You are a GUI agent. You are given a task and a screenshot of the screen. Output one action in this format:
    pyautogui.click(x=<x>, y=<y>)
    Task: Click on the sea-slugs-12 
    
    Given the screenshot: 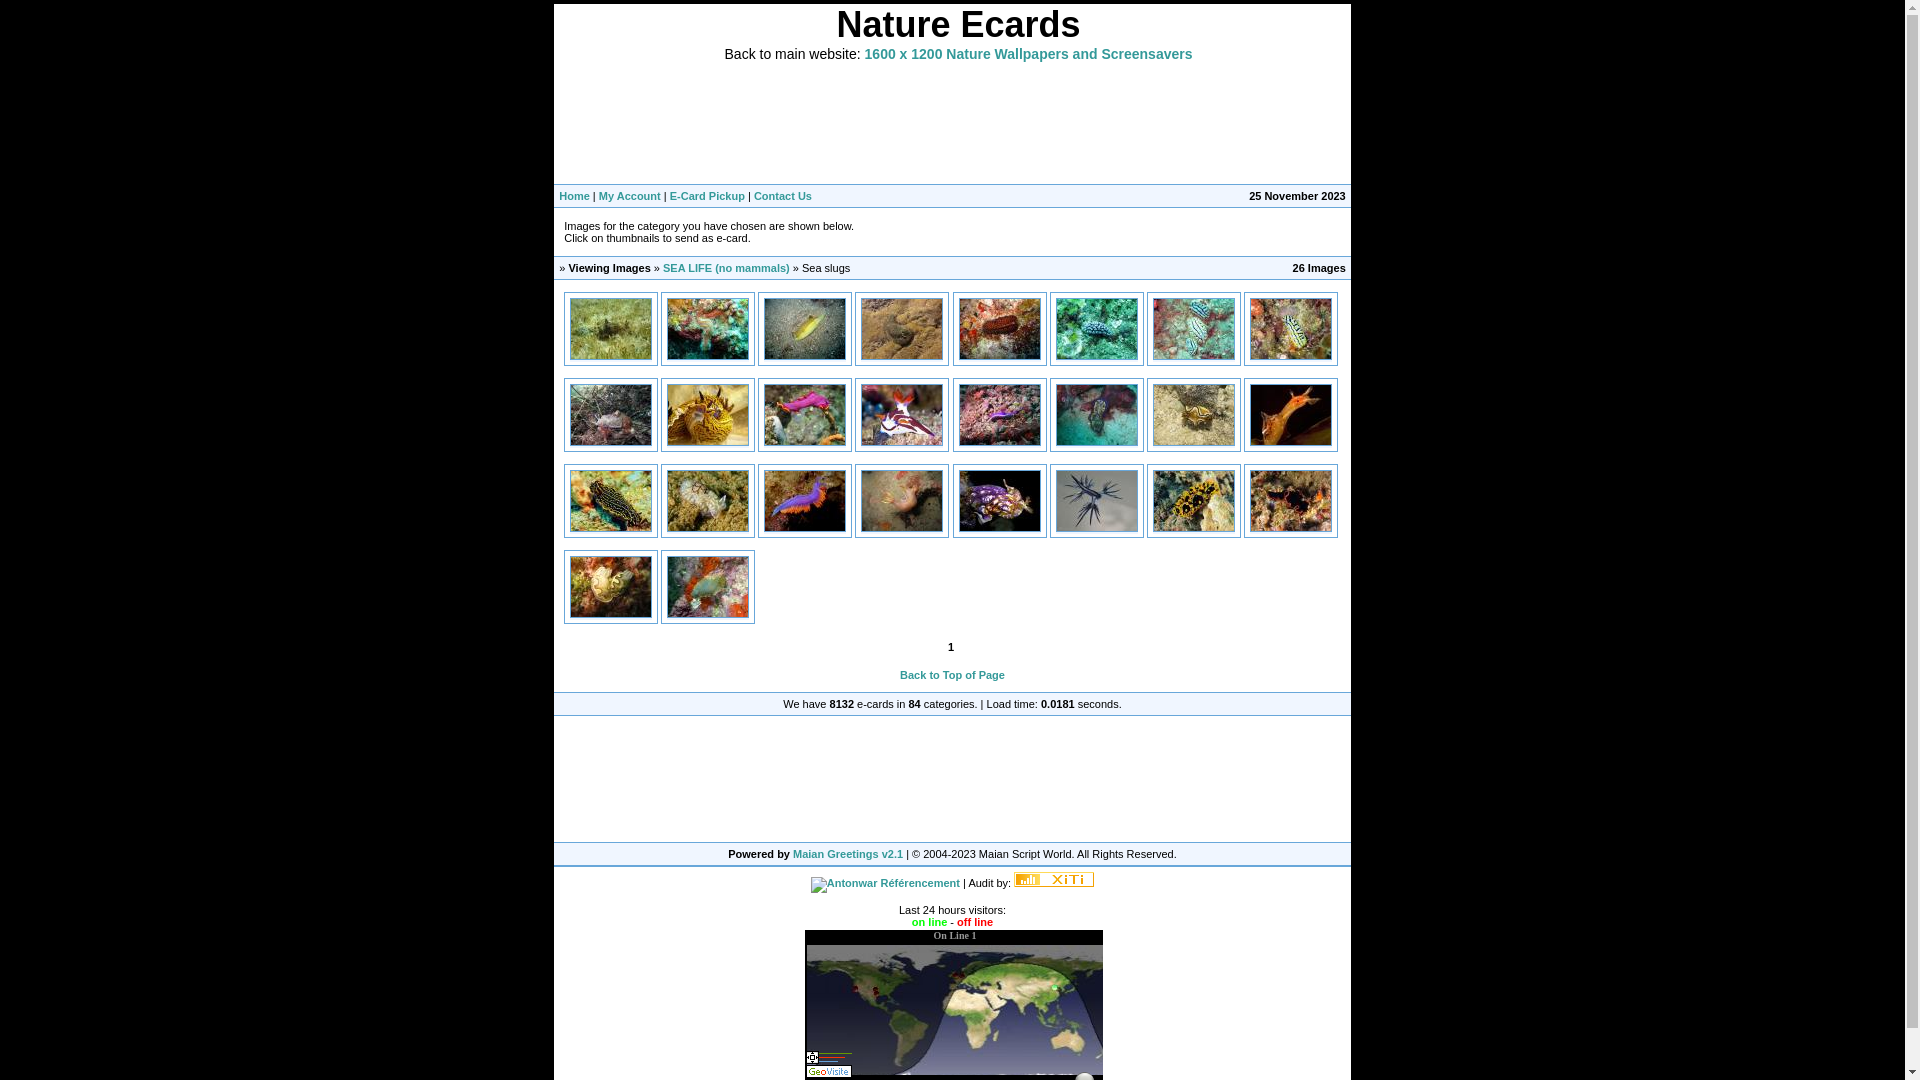 What is the action you would take?
    pyautogui.click(x=902, y=329)
    